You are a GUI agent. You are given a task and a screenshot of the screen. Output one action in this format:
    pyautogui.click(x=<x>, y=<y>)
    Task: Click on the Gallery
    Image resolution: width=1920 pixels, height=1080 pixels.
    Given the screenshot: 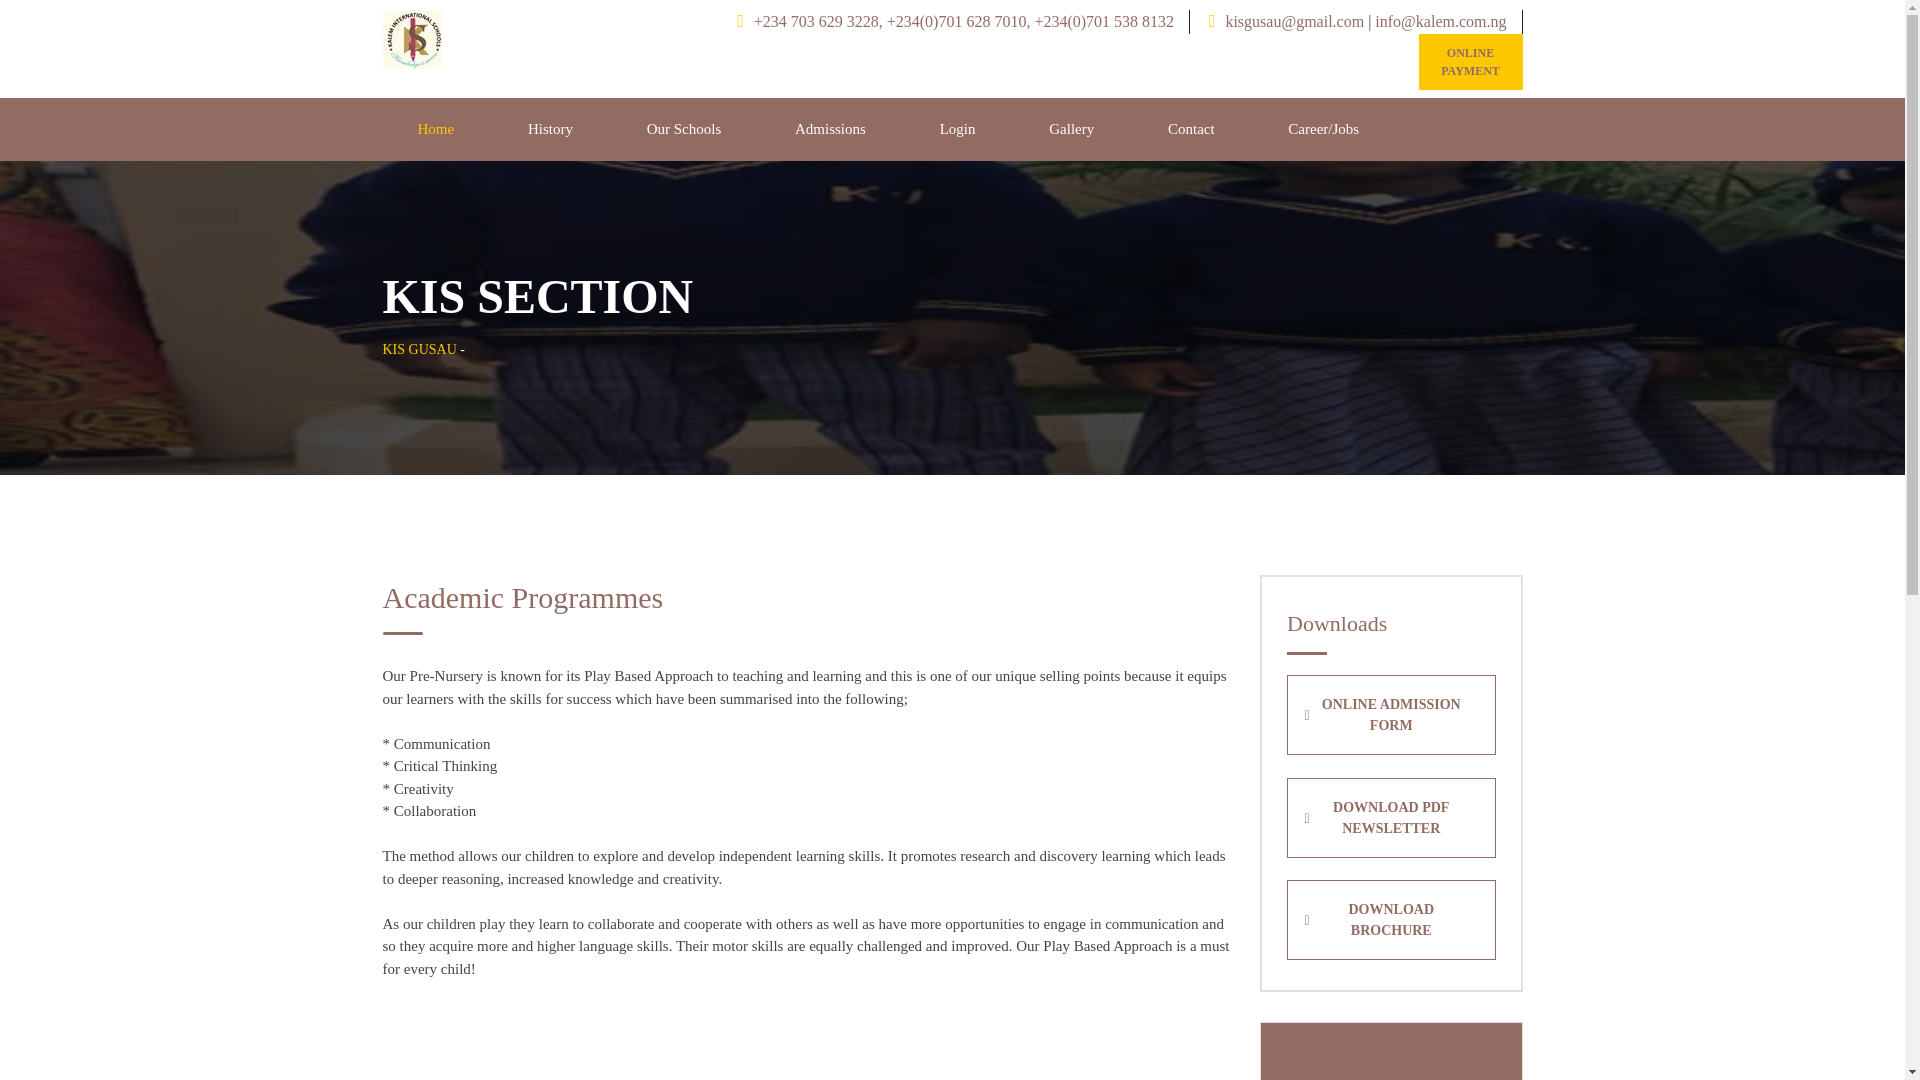 What is the action you would take?
    pyautogui.click(x=1070, y=129)
    